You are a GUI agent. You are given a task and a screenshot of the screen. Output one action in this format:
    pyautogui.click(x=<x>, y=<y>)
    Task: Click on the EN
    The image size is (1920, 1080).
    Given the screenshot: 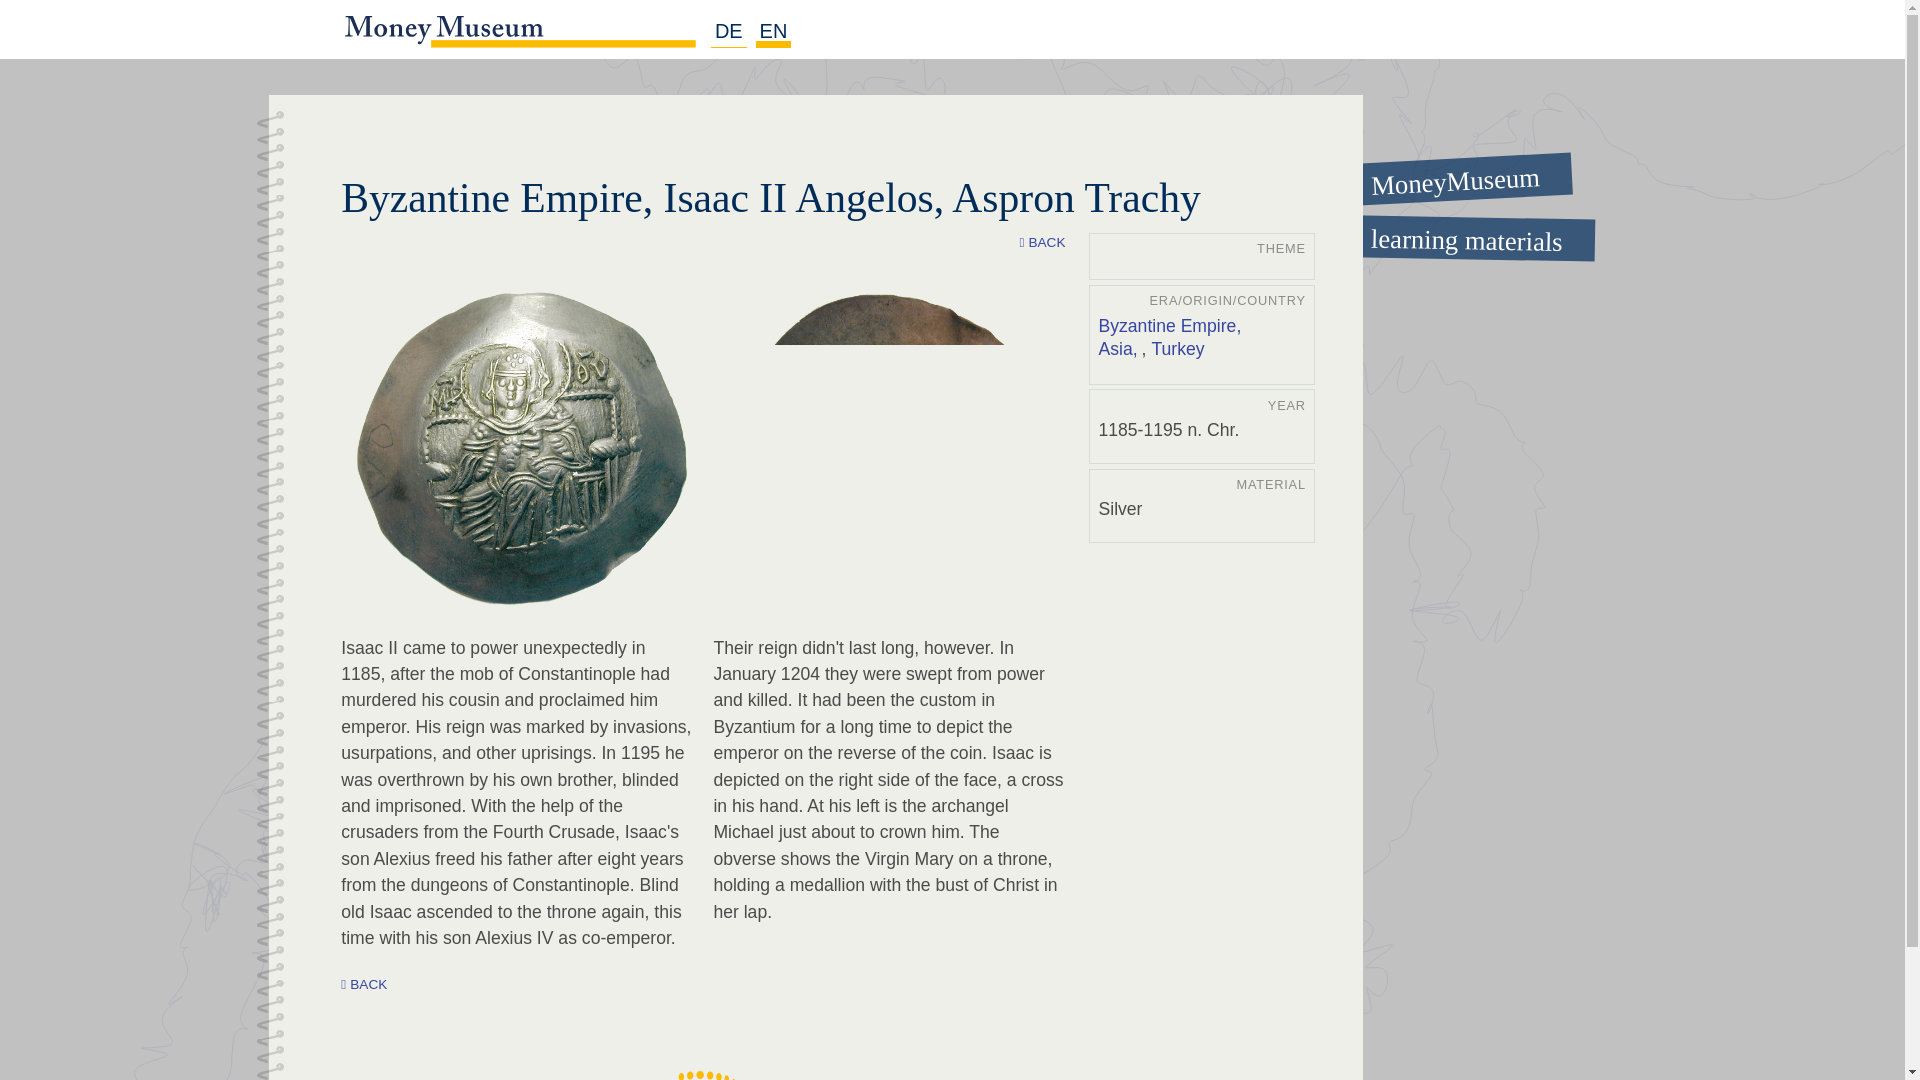 What is the action you would take?
    pyautogui.click(x=774, y=32)
    